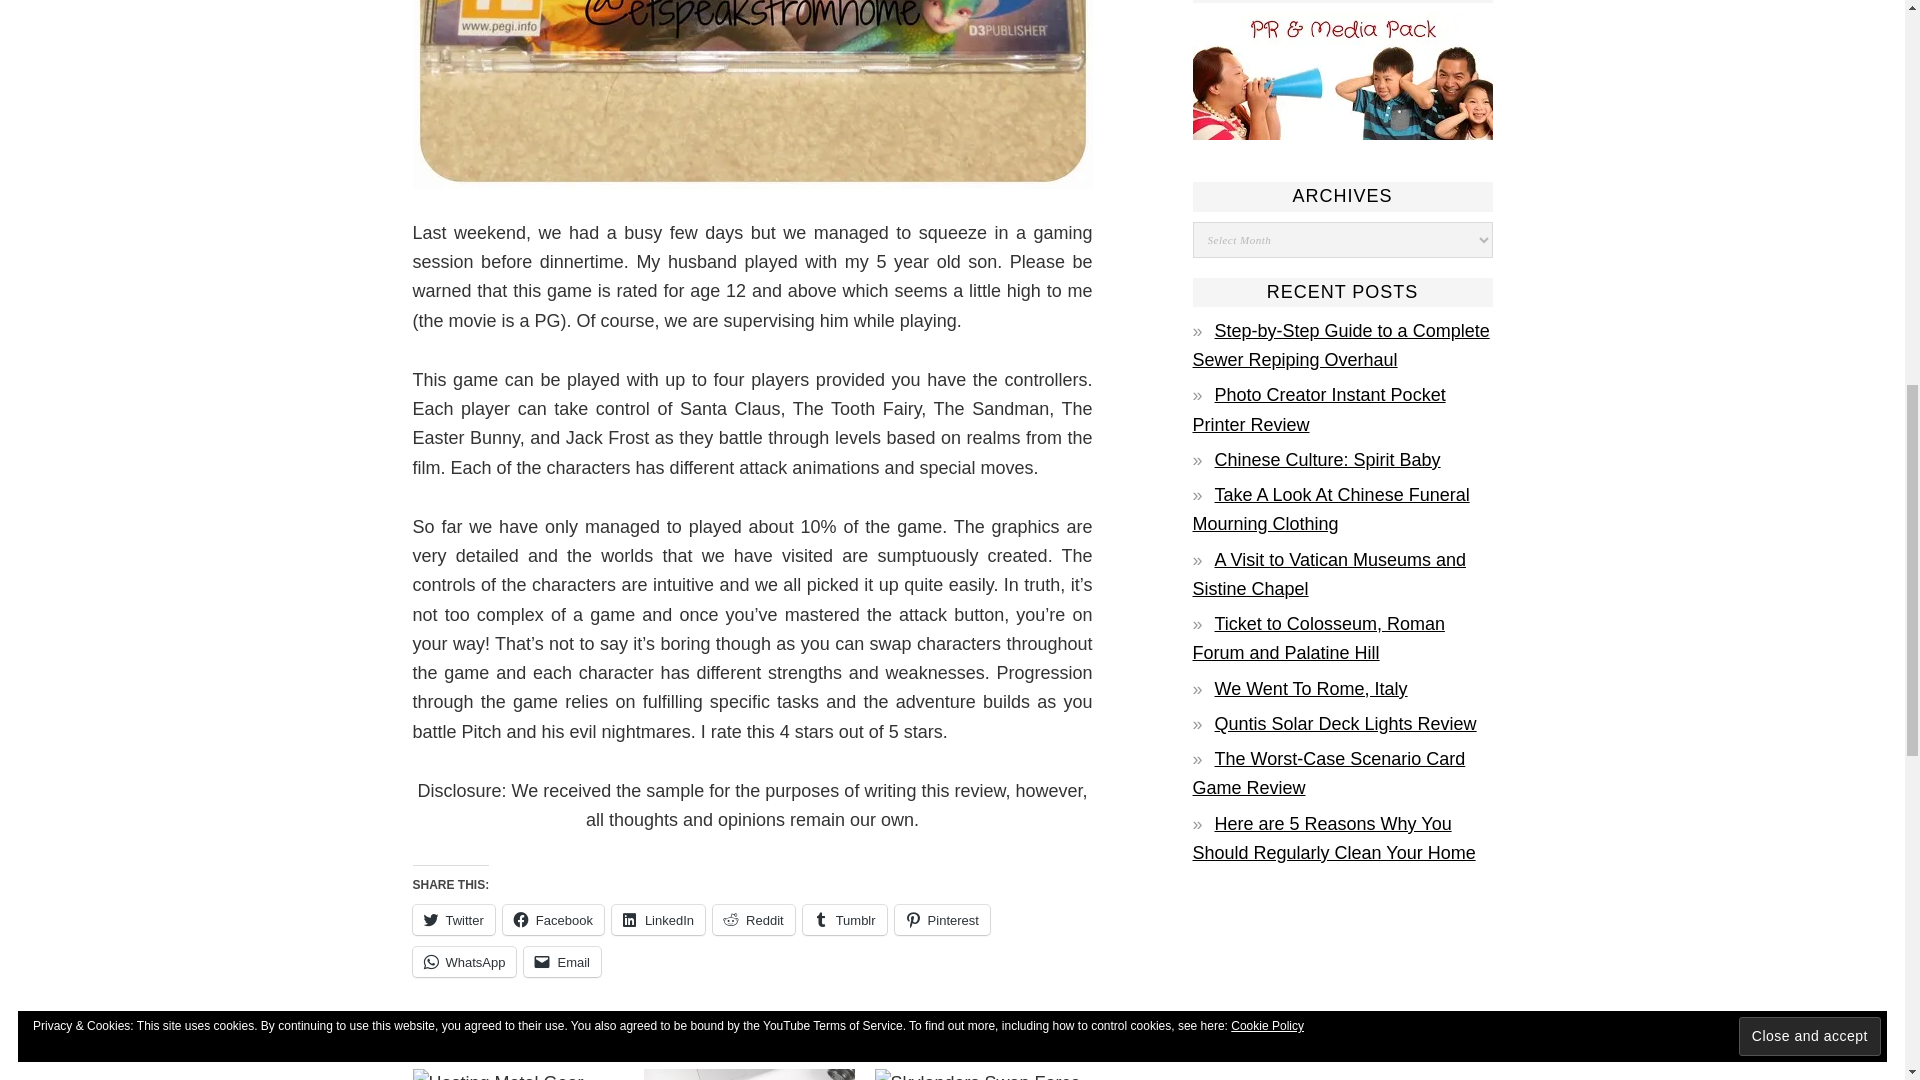 The height and width of the screenshot is (1080, 1920). Describe the element at coordinates (517, 1074) in the screenshot. I see `Hosting Metal Gear Rising Party` at that location.